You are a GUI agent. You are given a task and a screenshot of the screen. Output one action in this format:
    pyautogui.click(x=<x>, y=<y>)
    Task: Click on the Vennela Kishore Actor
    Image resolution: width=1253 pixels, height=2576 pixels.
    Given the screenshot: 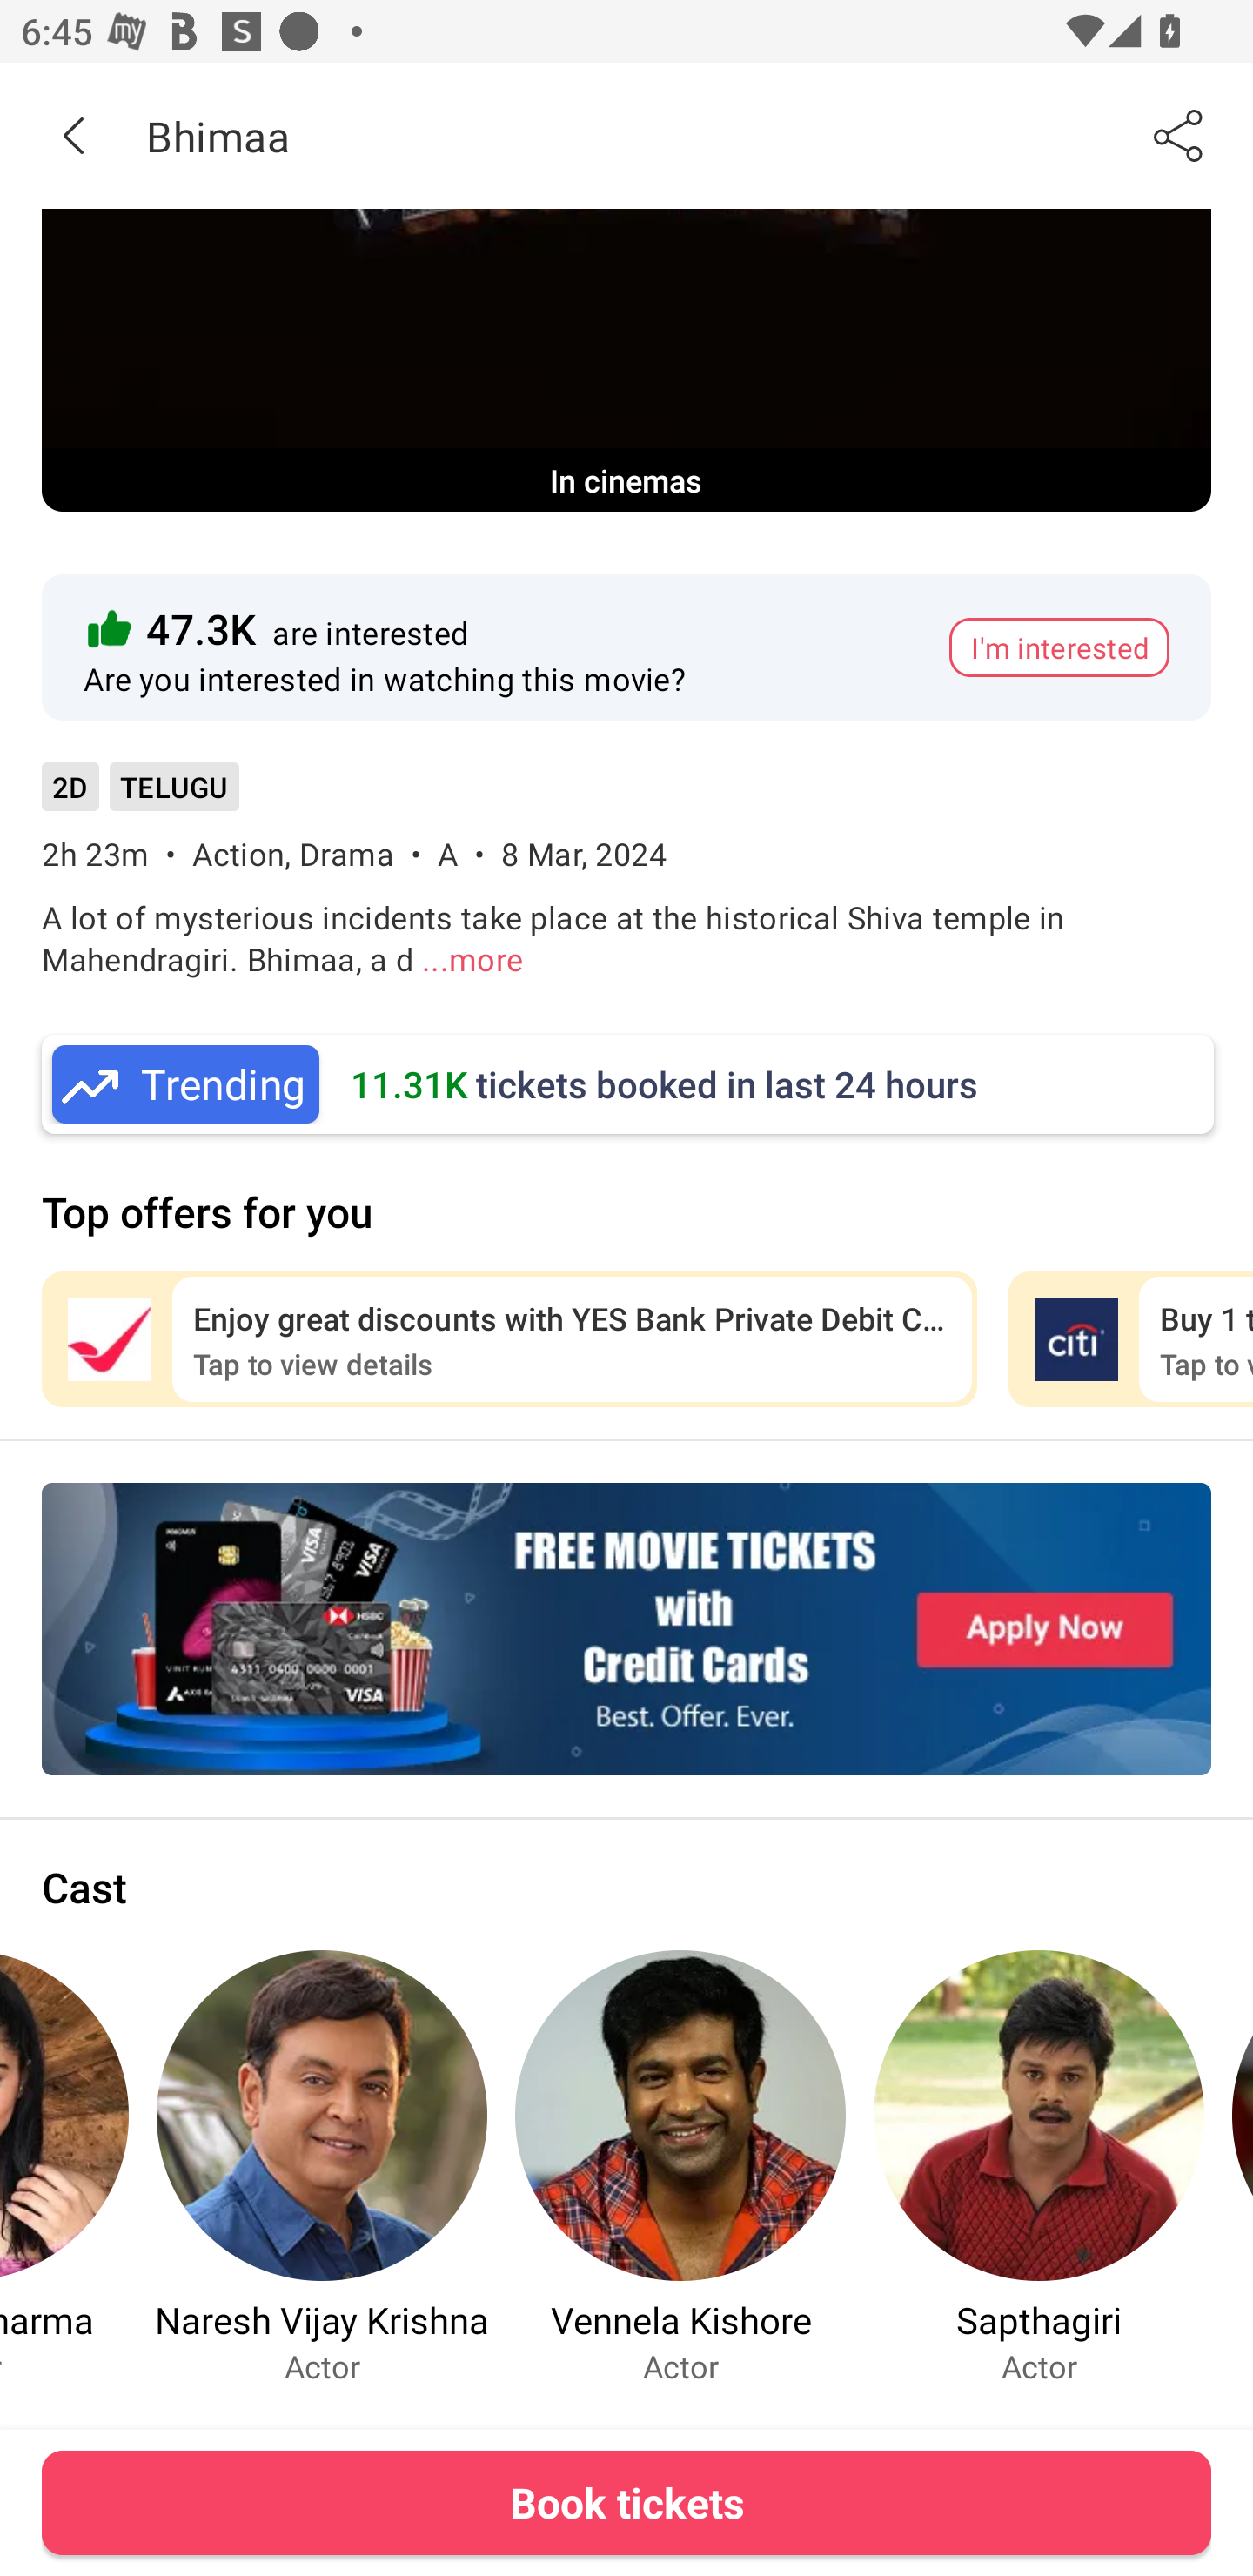 What is the action you would take?
    pyautogui.click(x=680, y=2167)
    